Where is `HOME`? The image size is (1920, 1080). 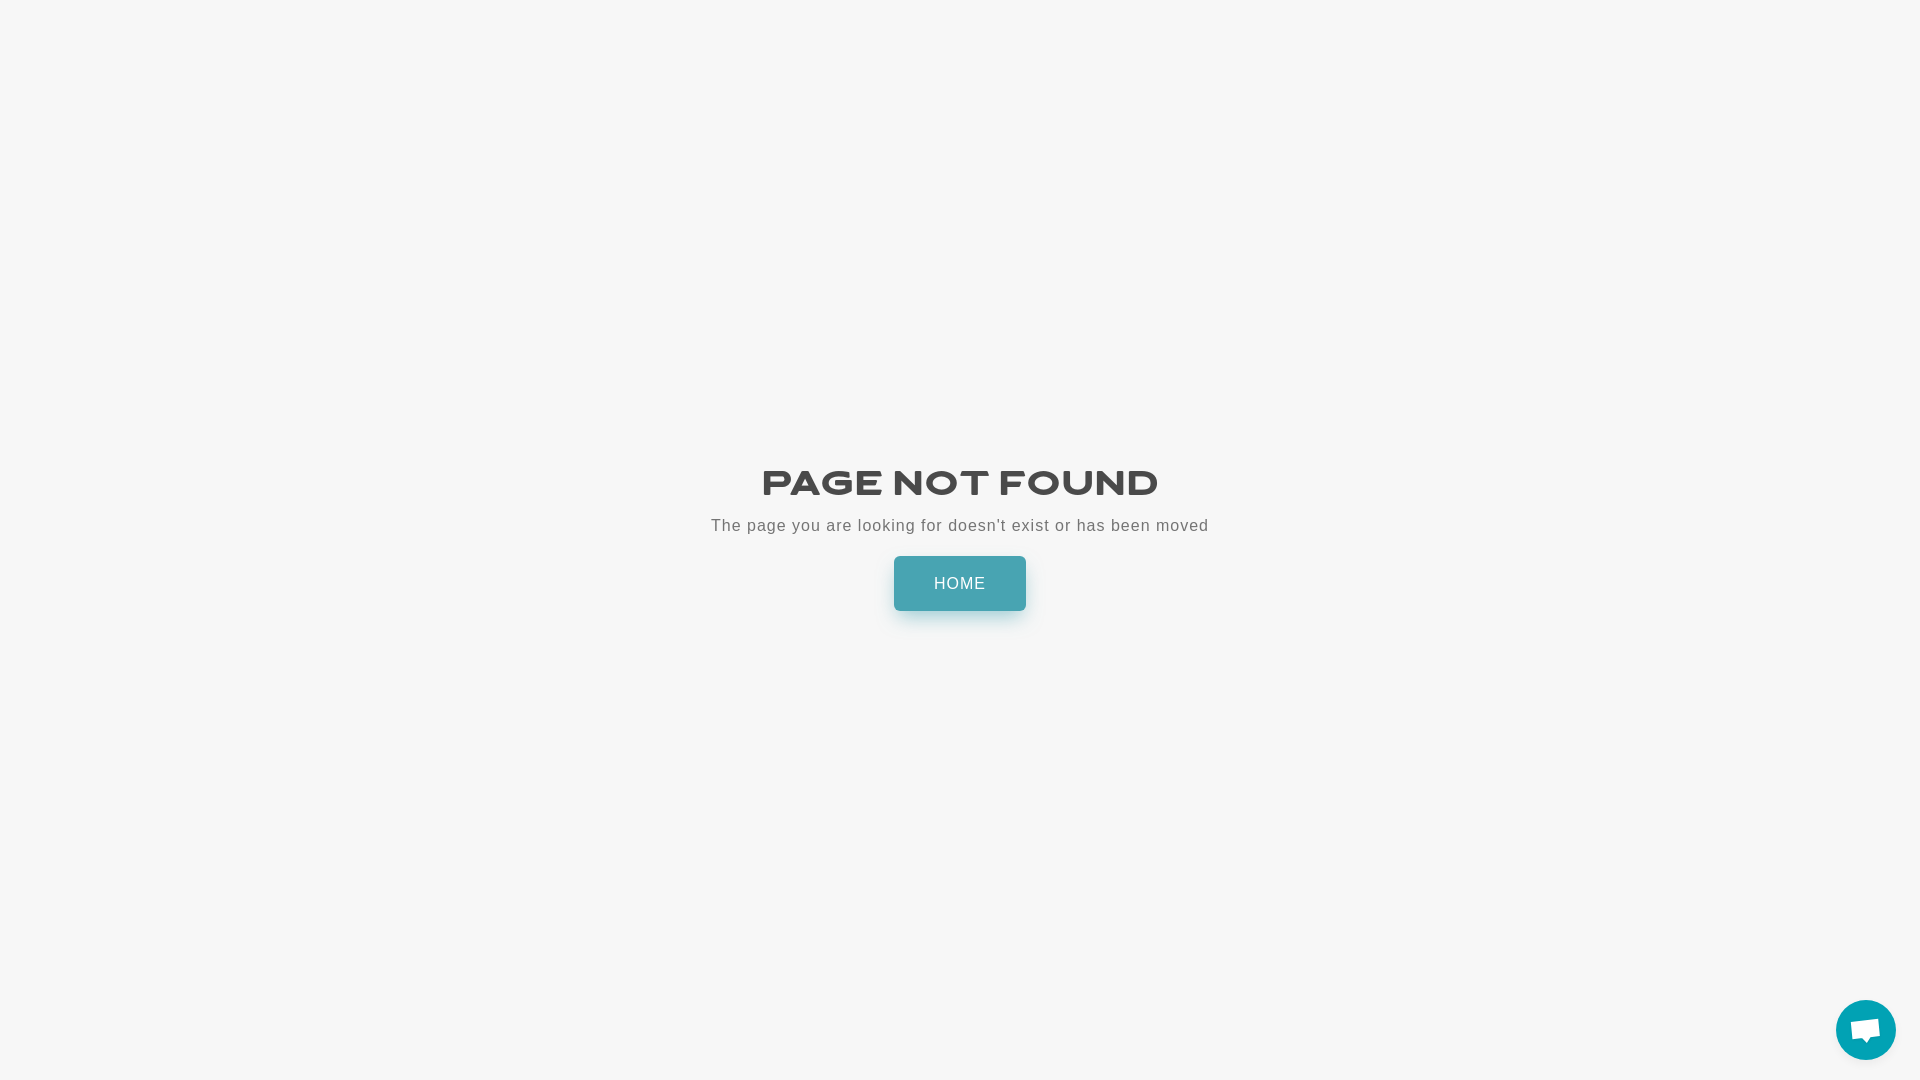
HOME is located at coordinates (960, 584).